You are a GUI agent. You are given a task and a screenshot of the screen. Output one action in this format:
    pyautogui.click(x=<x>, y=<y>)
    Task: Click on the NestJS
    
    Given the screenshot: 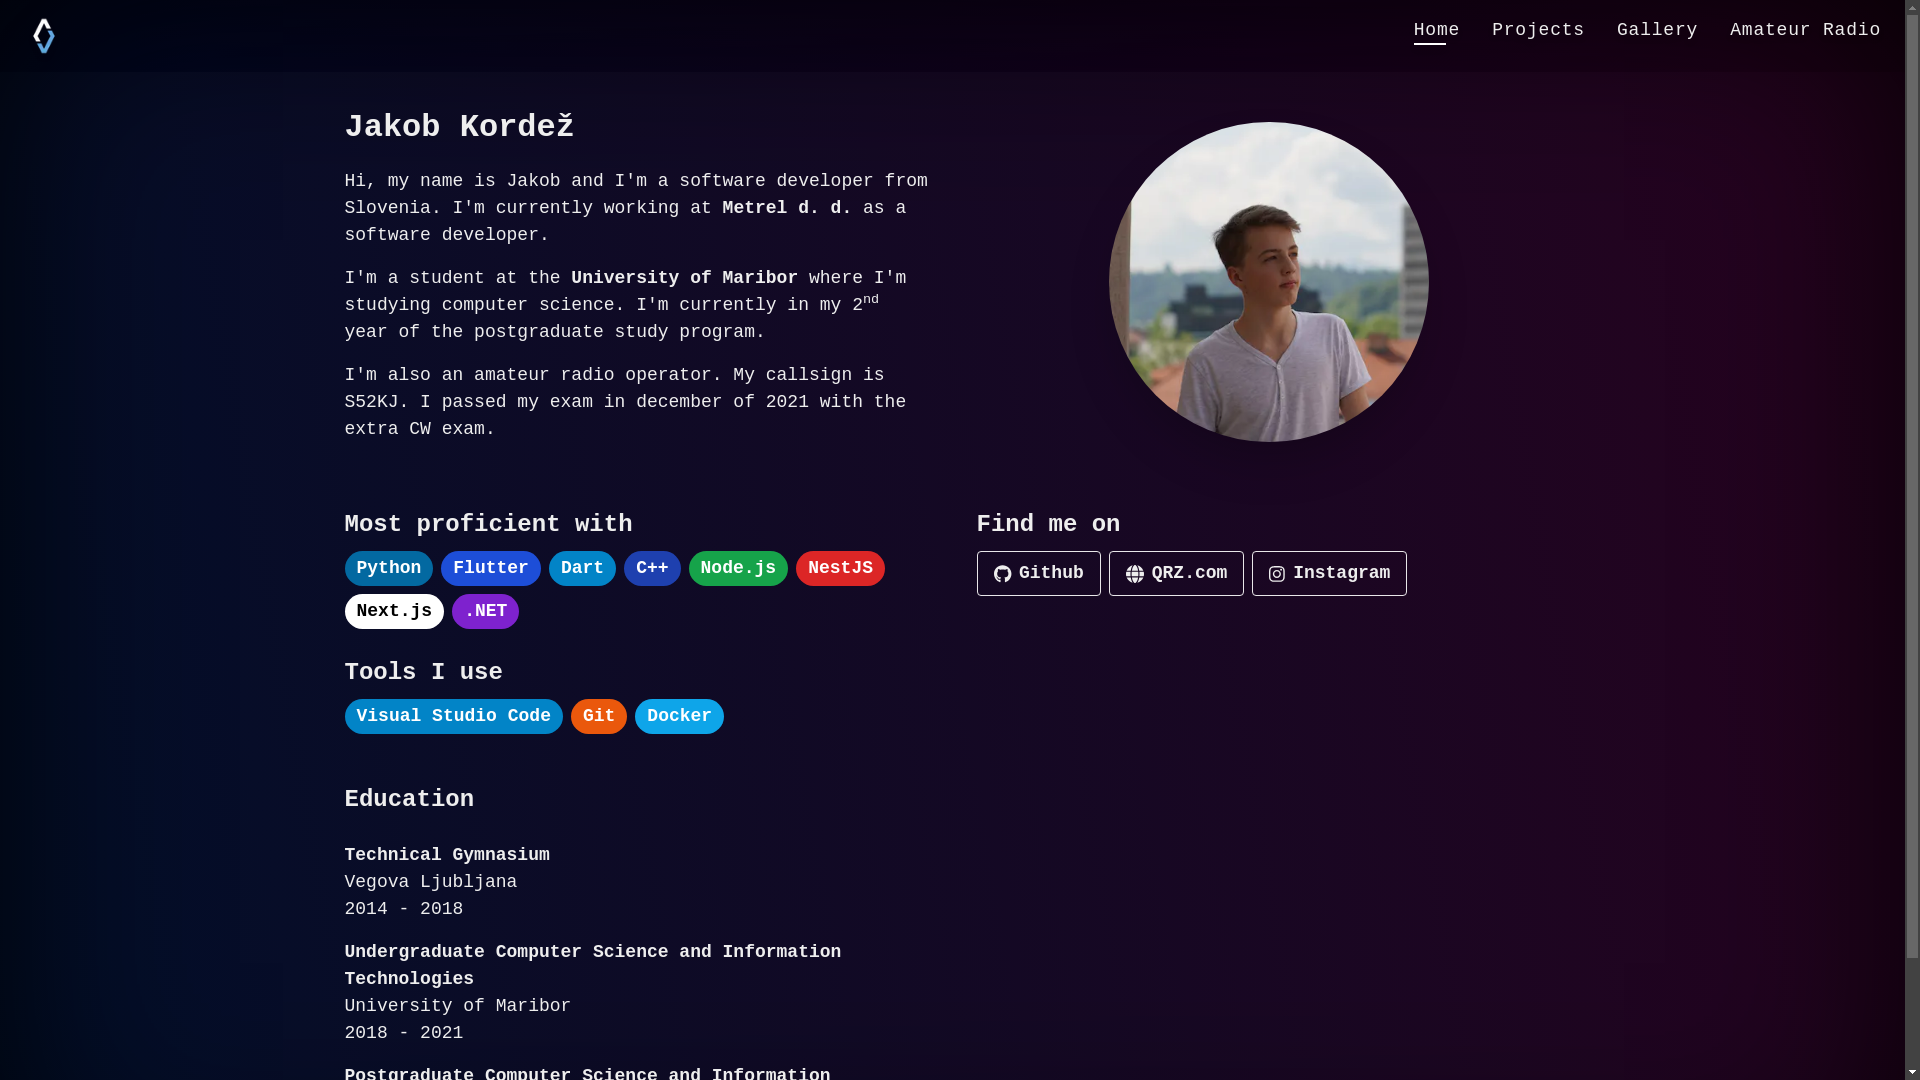 What is the action you would take?
    pyautogui.click(x=840, y=568)
    